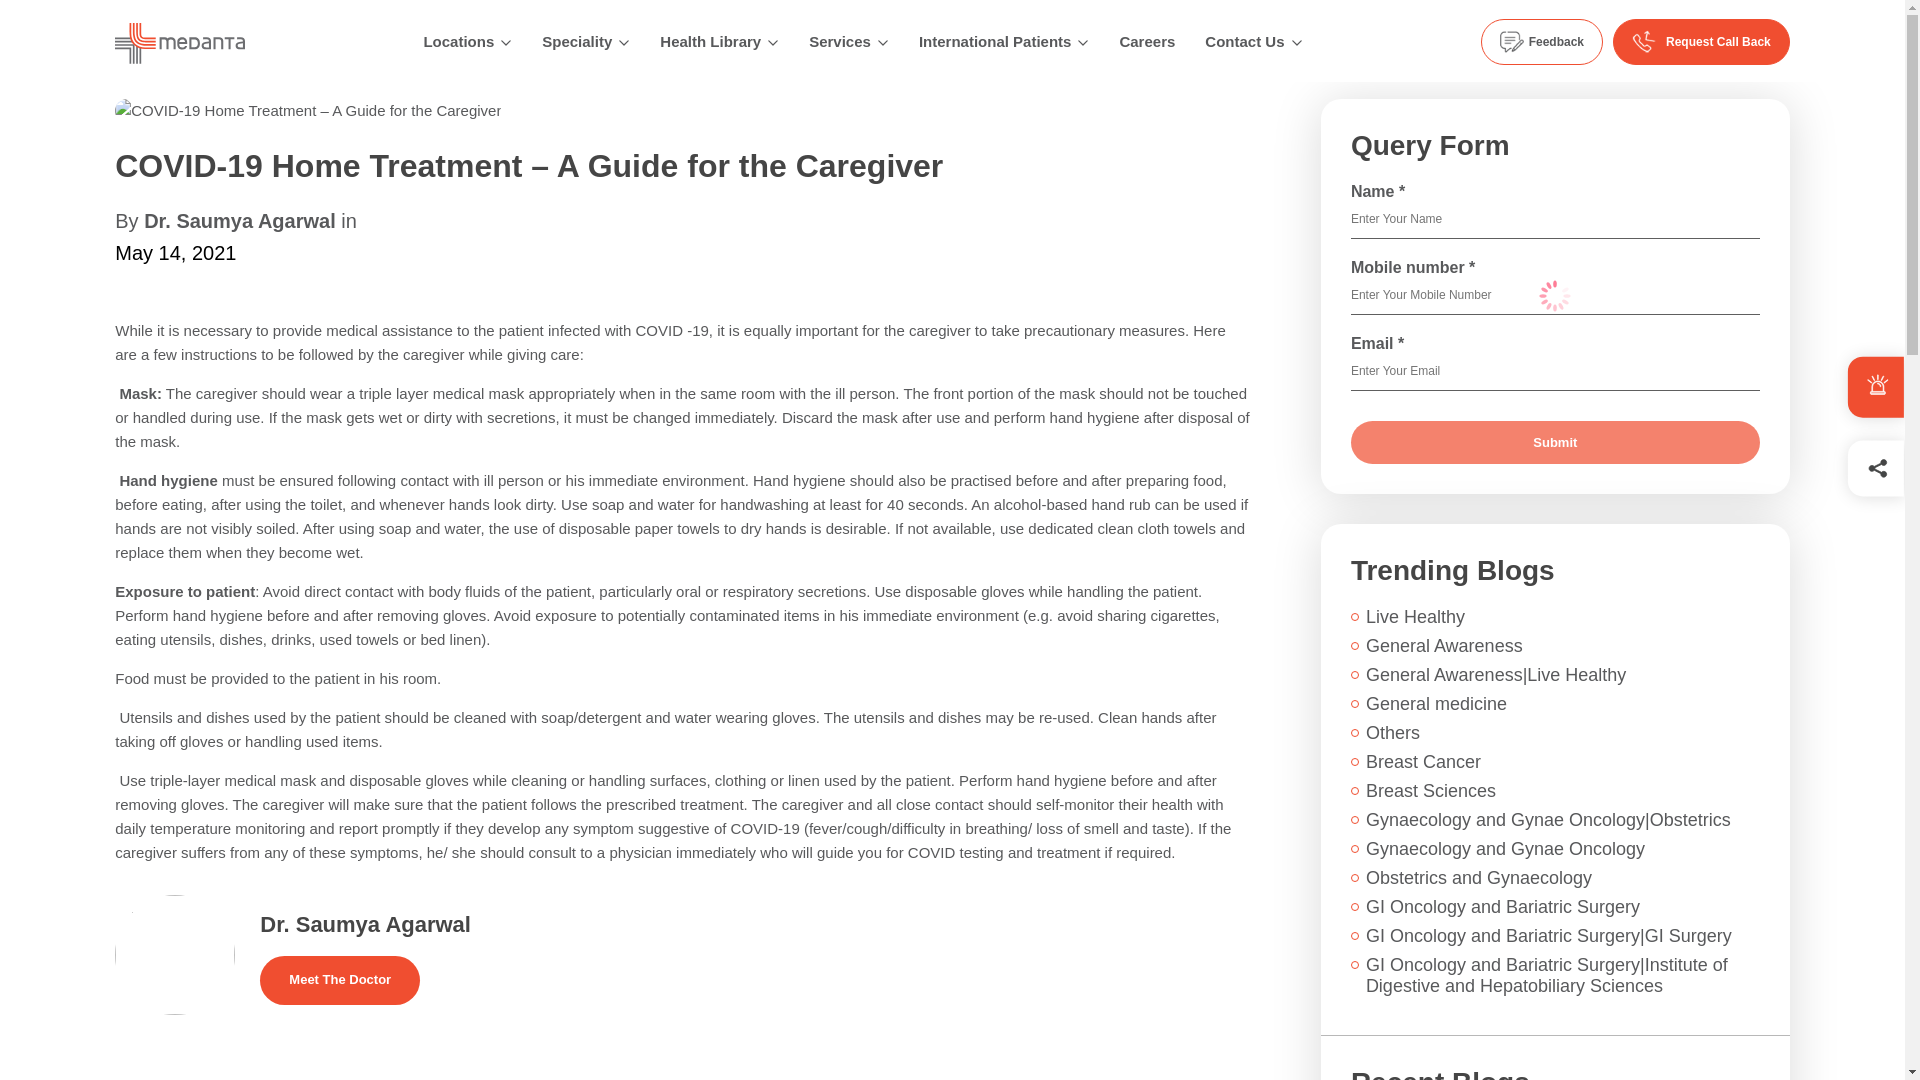 The image size is (1920, 1080). Describe the element at coordinates (458, 42) in the screenshot. I see `Locations` at that location.